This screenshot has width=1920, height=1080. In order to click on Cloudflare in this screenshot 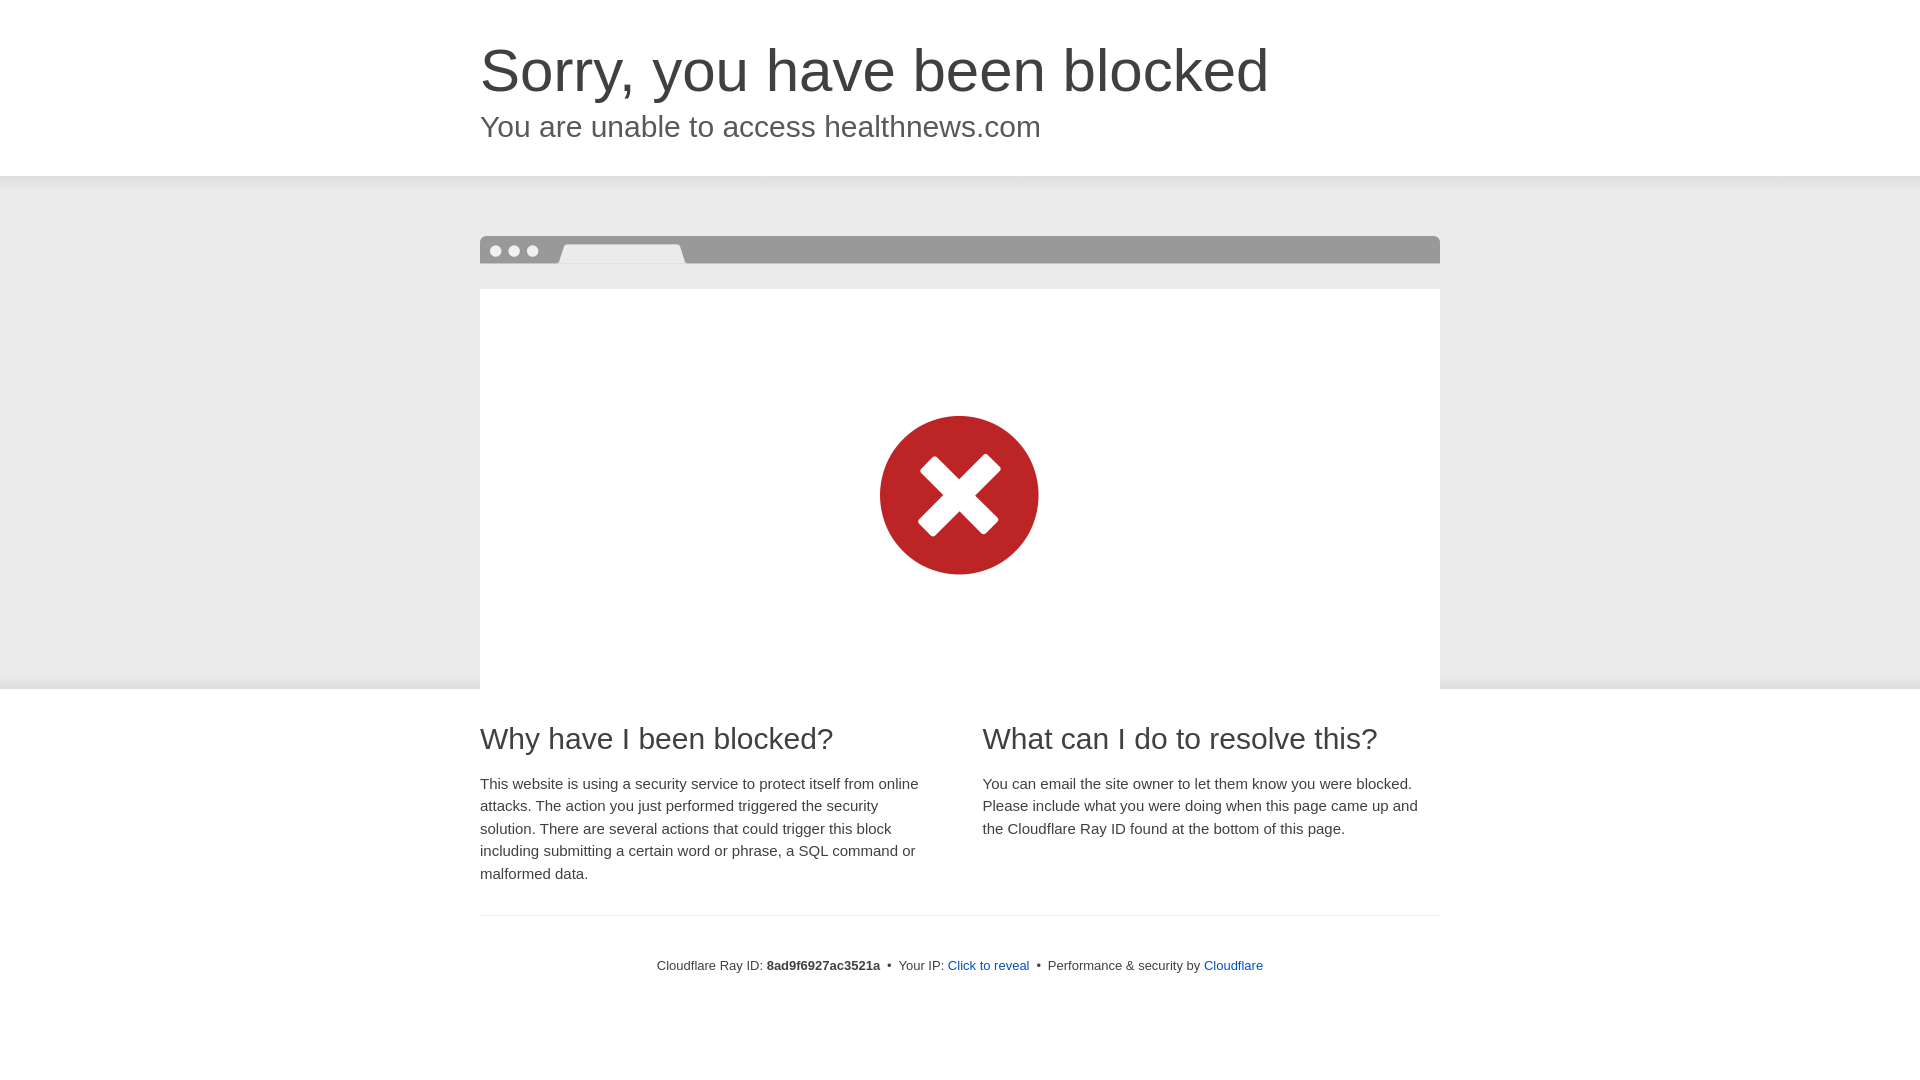, I will do `click(1233, 965)`.